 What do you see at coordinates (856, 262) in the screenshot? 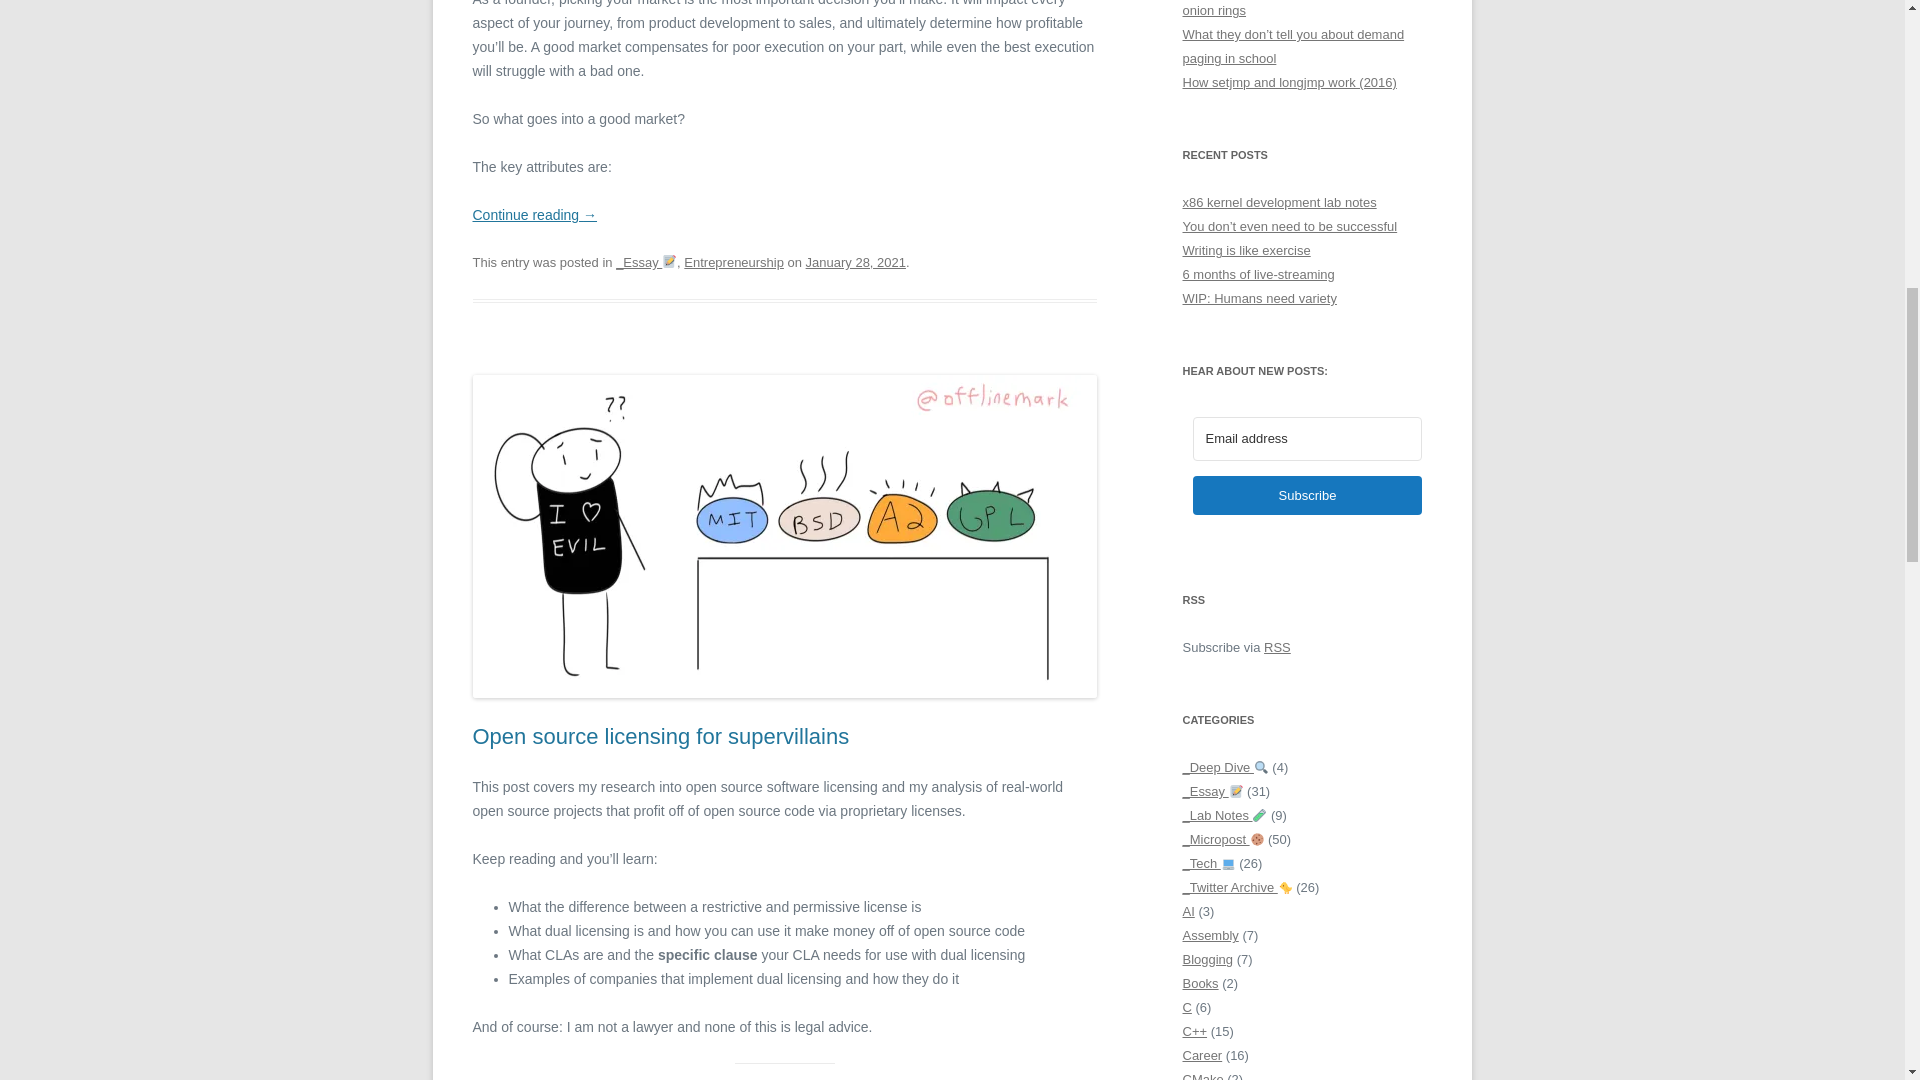
I see `January 28, 2021` at bounding box center [856, 262].